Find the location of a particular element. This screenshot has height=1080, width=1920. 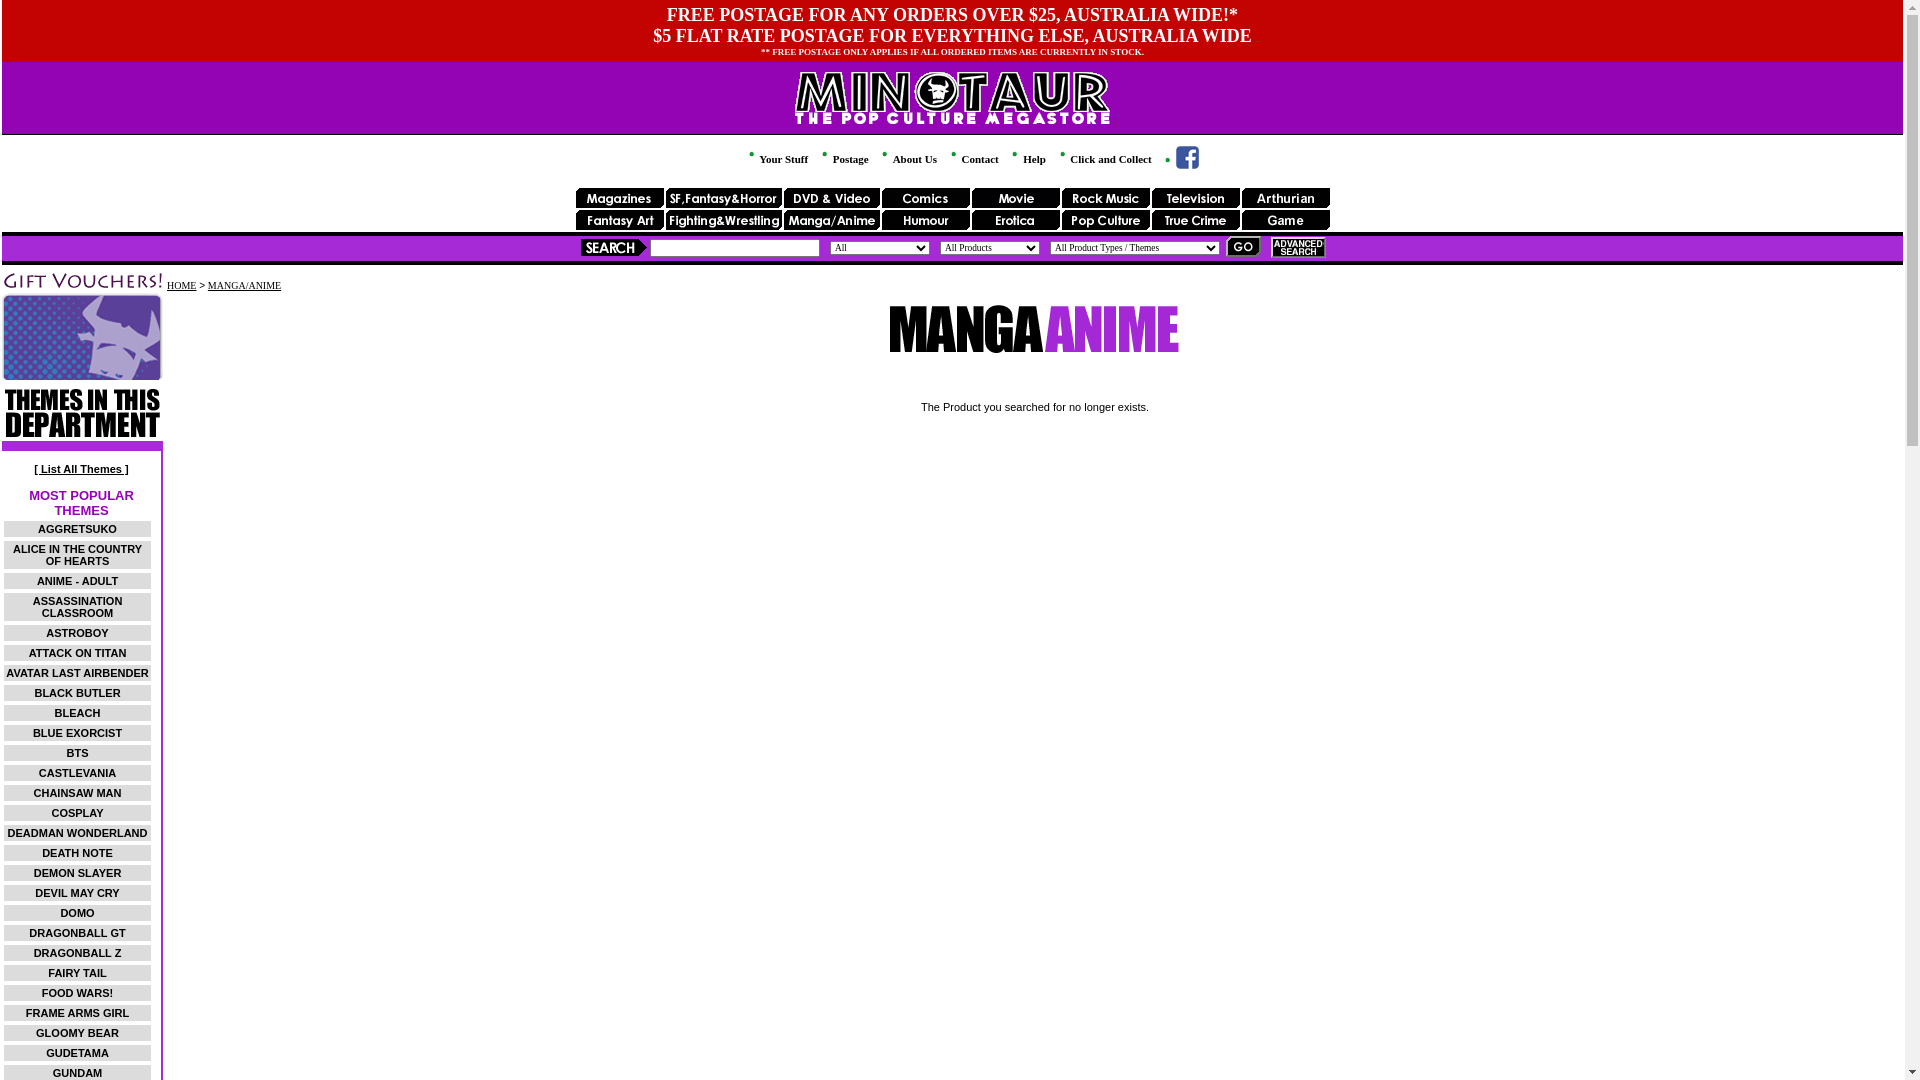

COSPLAY is located at coordinates (77, 813).